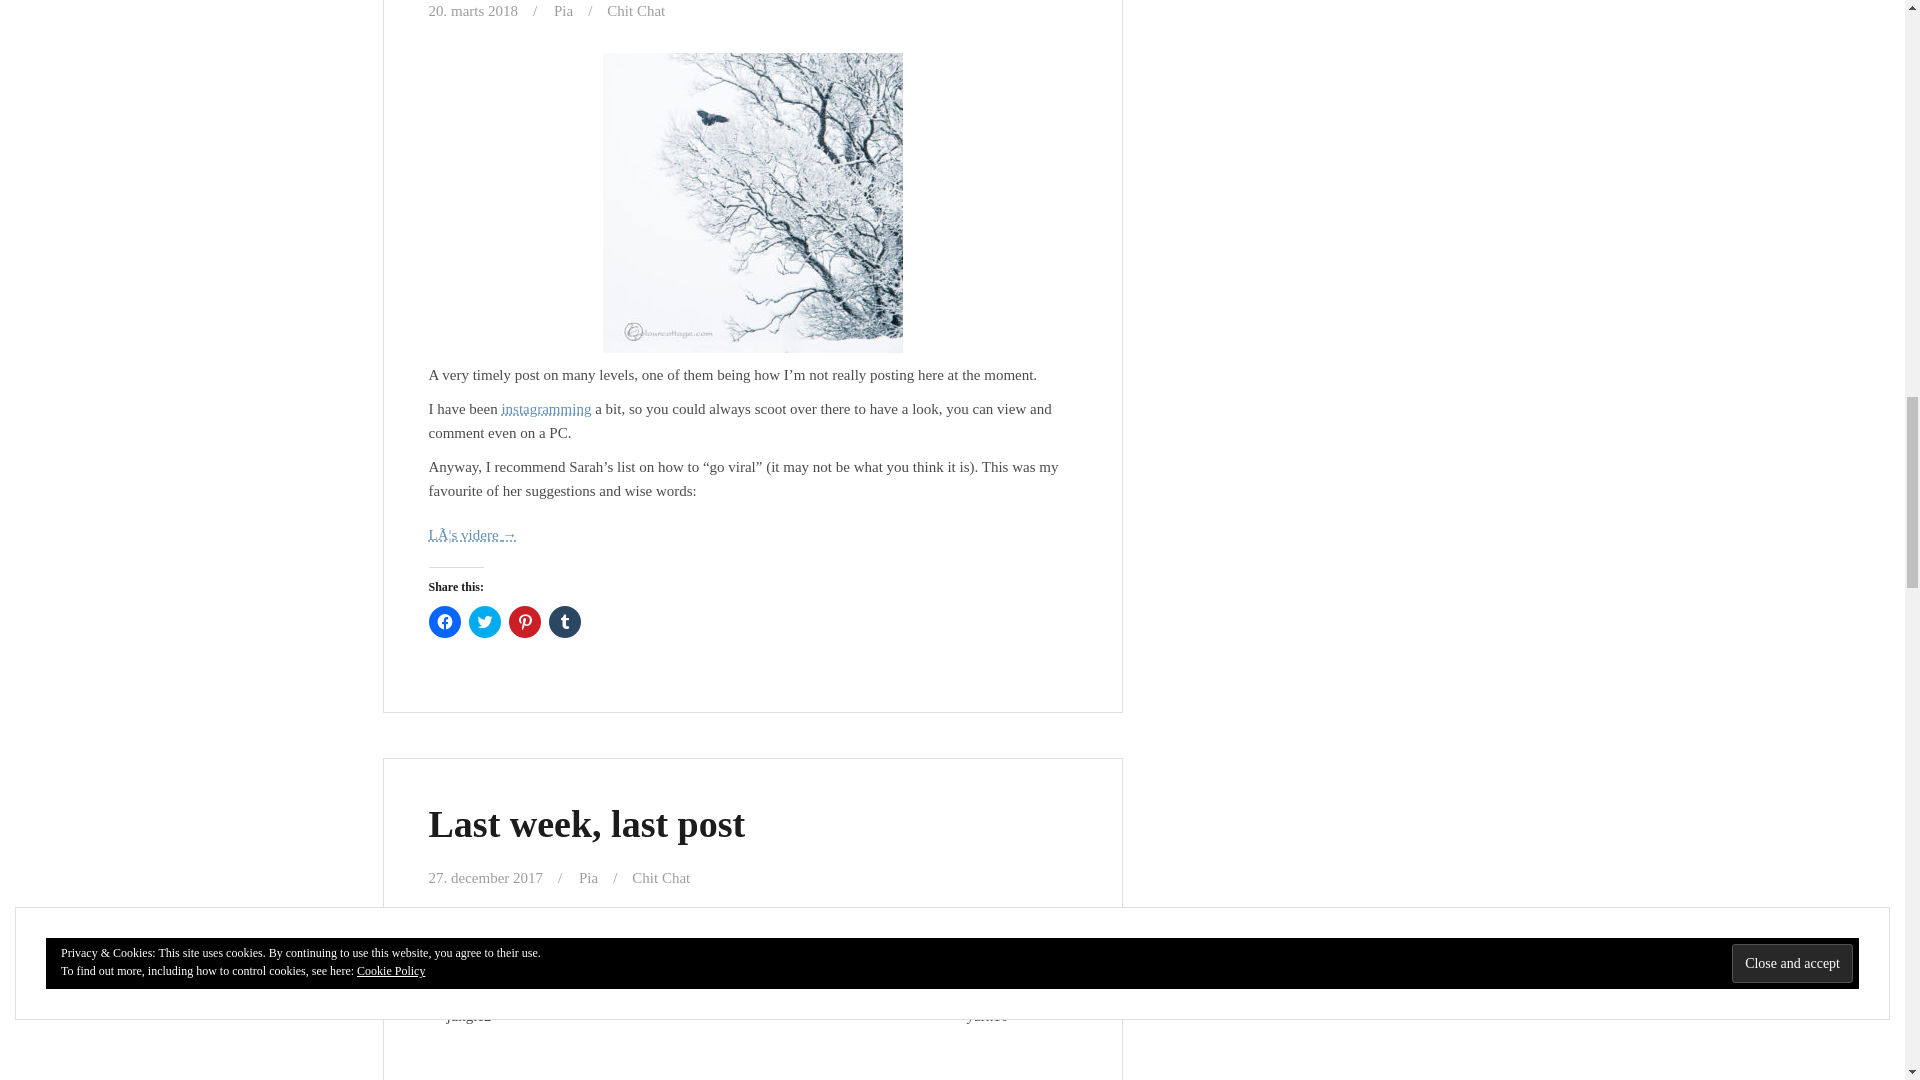  What do you see at coordinates (546, 408) in the screenshot?
I see `instagramming` at bounding box center [546, 408].